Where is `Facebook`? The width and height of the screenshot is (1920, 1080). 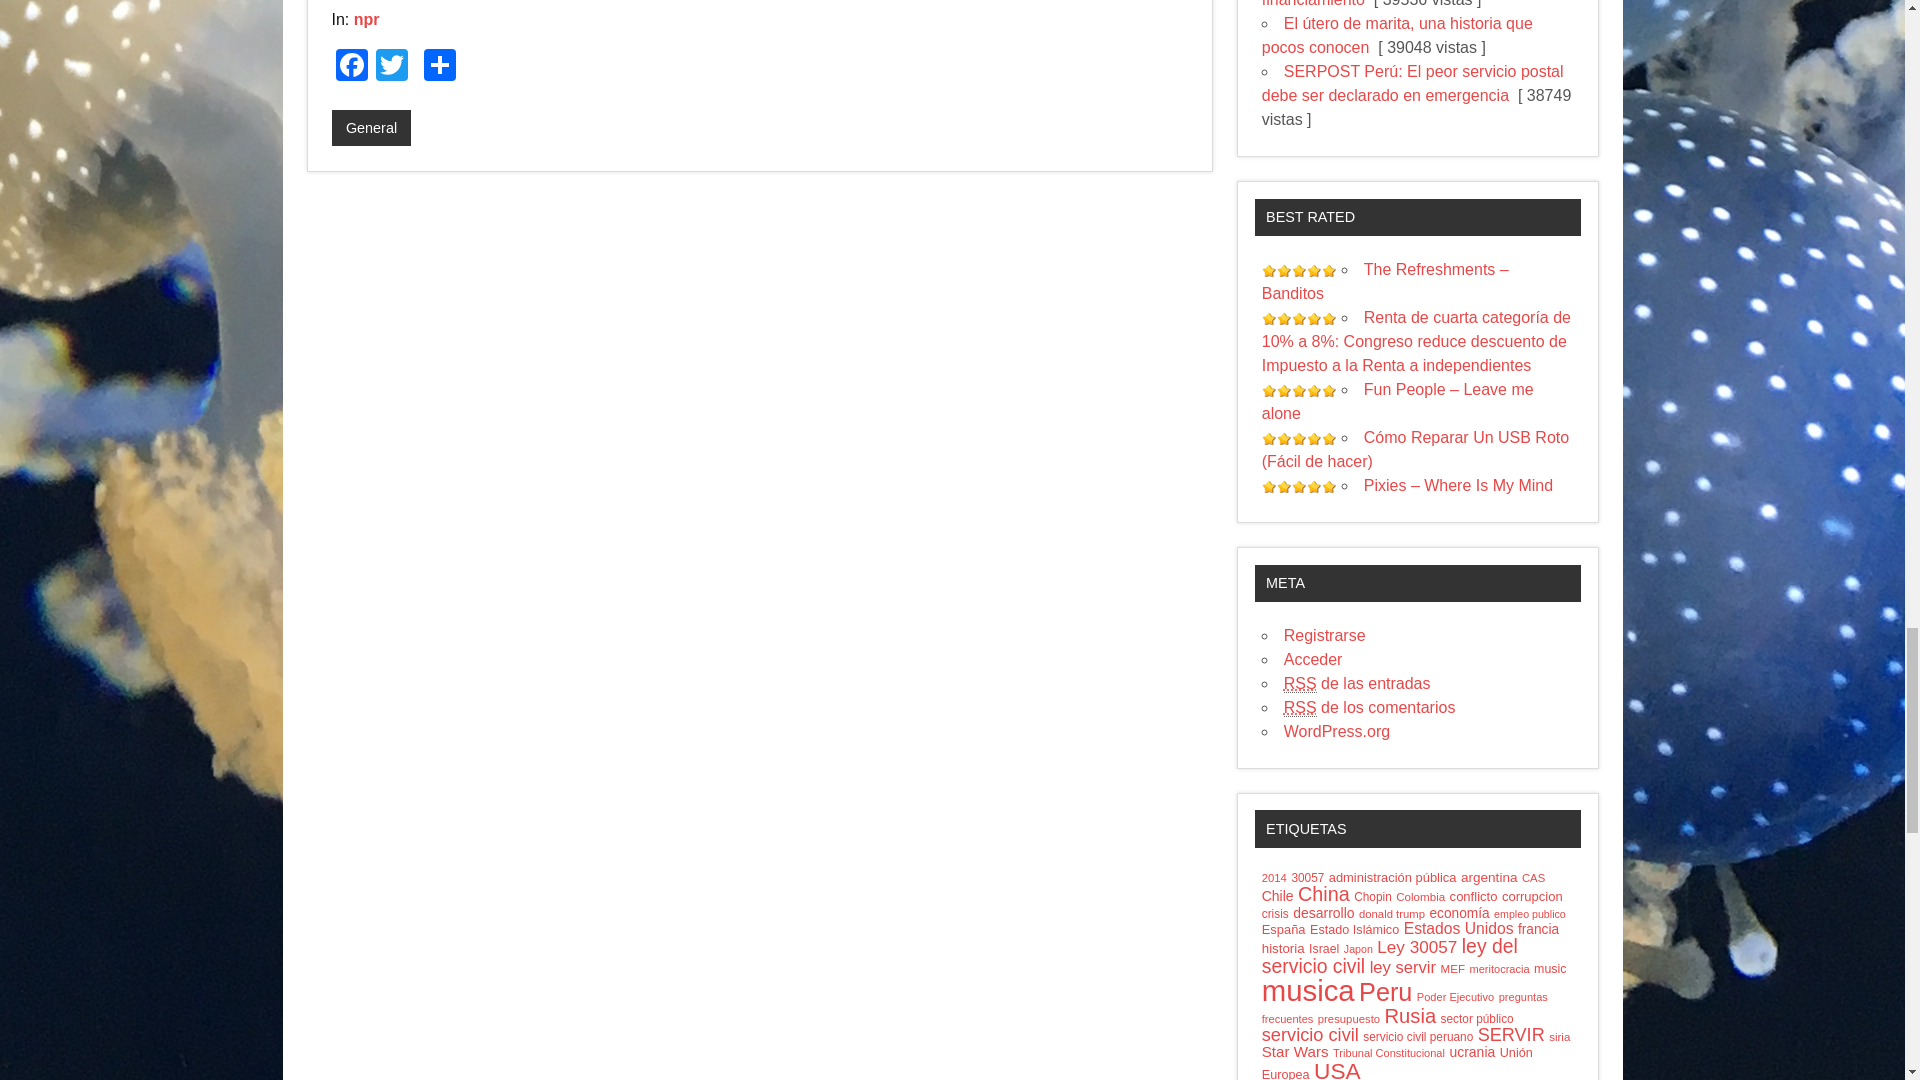 Facebook is located at coordinates (352, 67).